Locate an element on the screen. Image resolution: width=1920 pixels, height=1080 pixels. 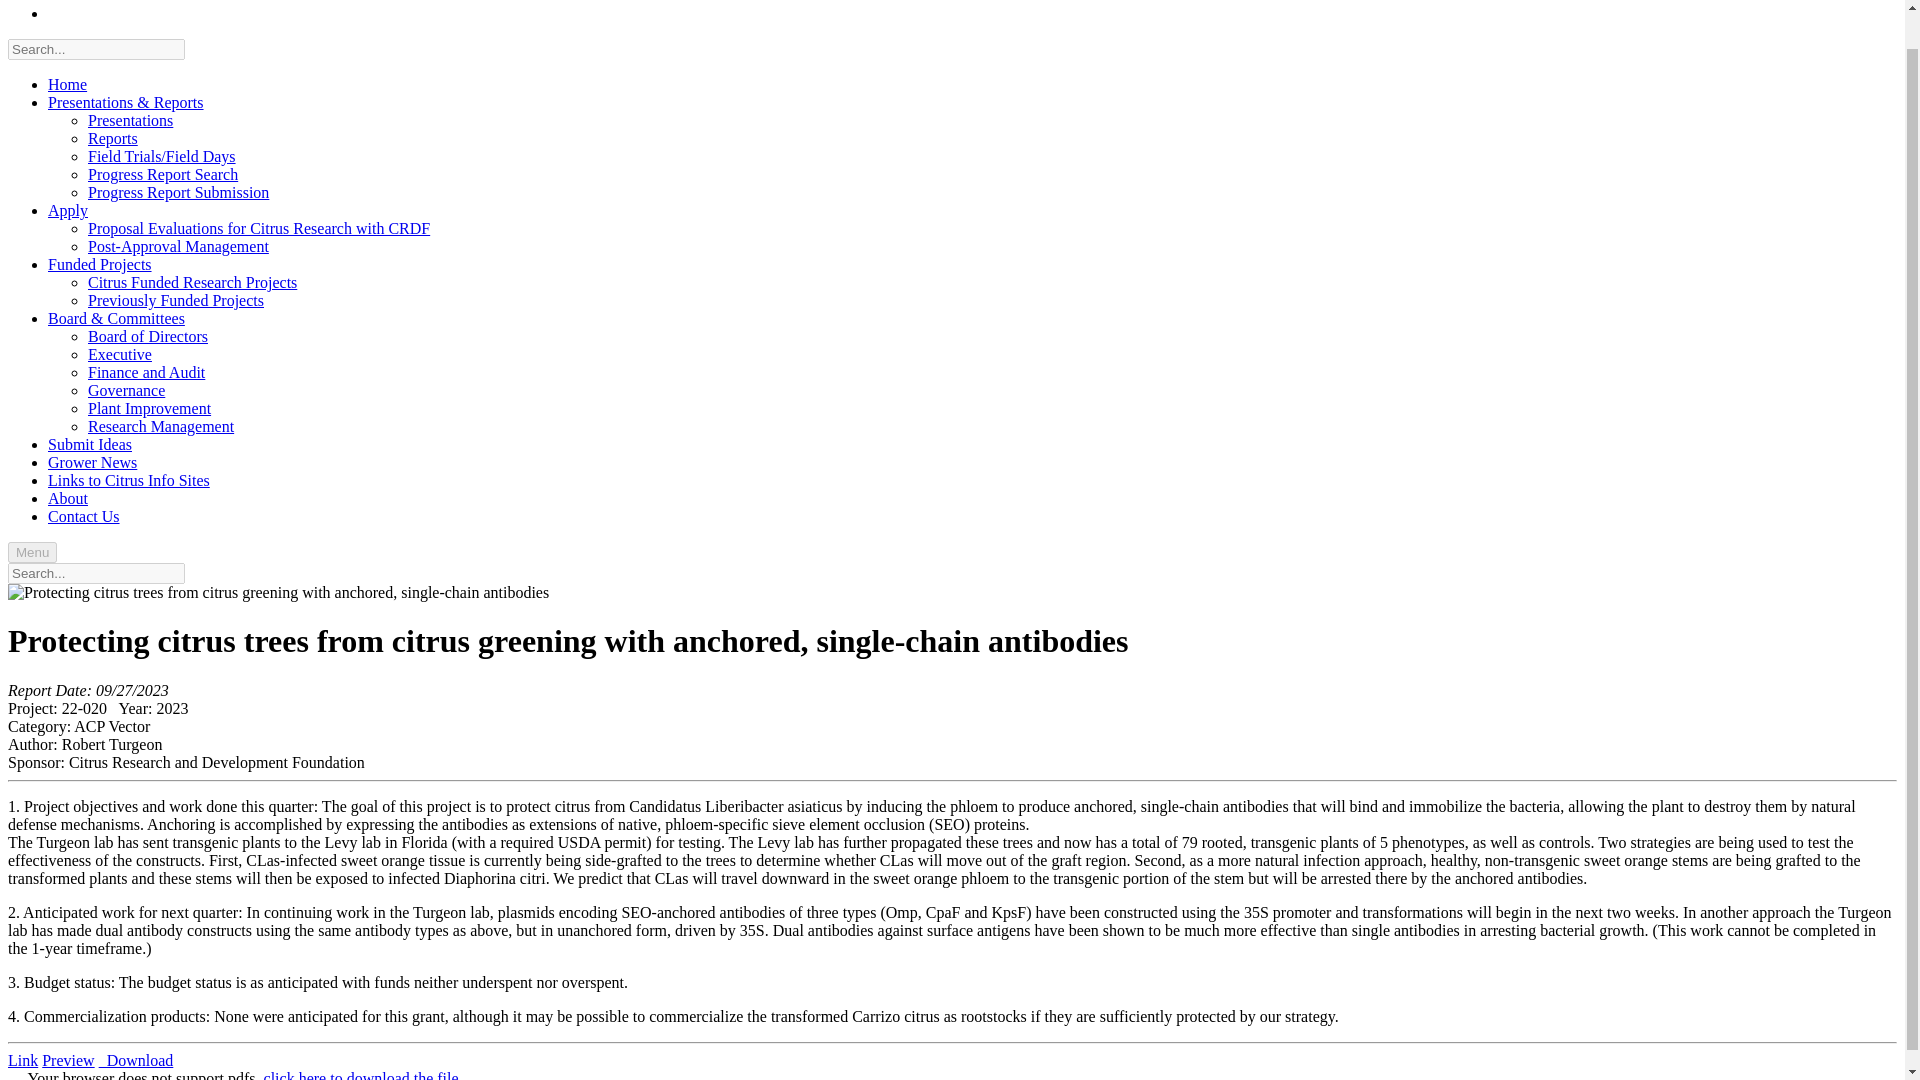
Plant Improvement is located at coordinates (150, 408).